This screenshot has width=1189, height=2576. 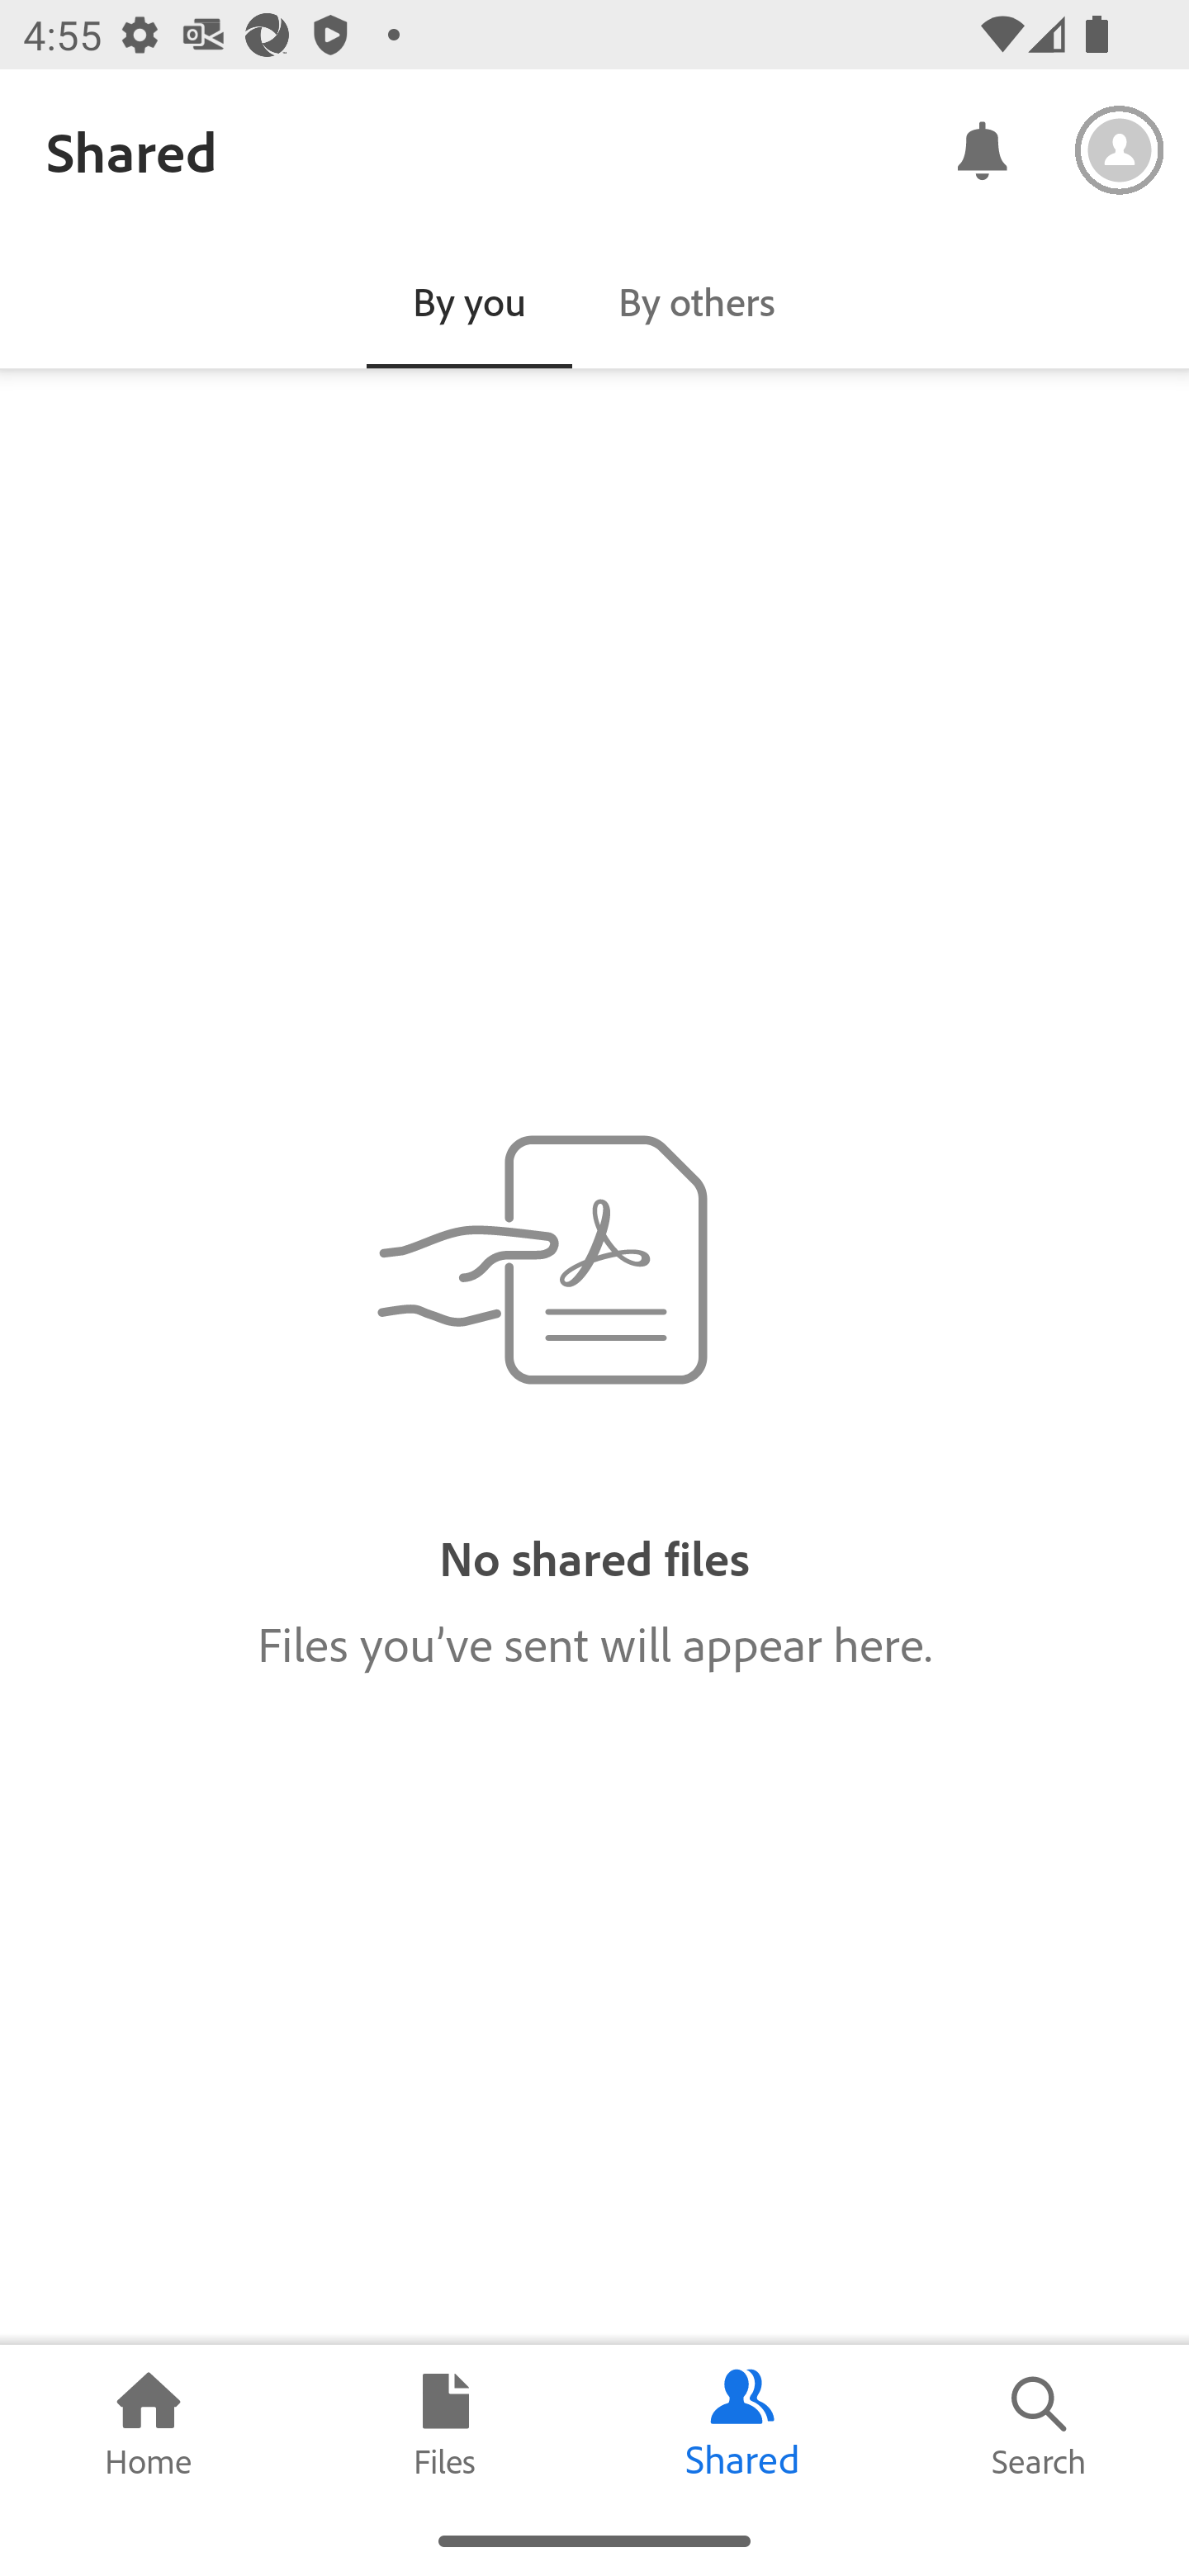 I want to click on Files, so click(x=446, y=2425).